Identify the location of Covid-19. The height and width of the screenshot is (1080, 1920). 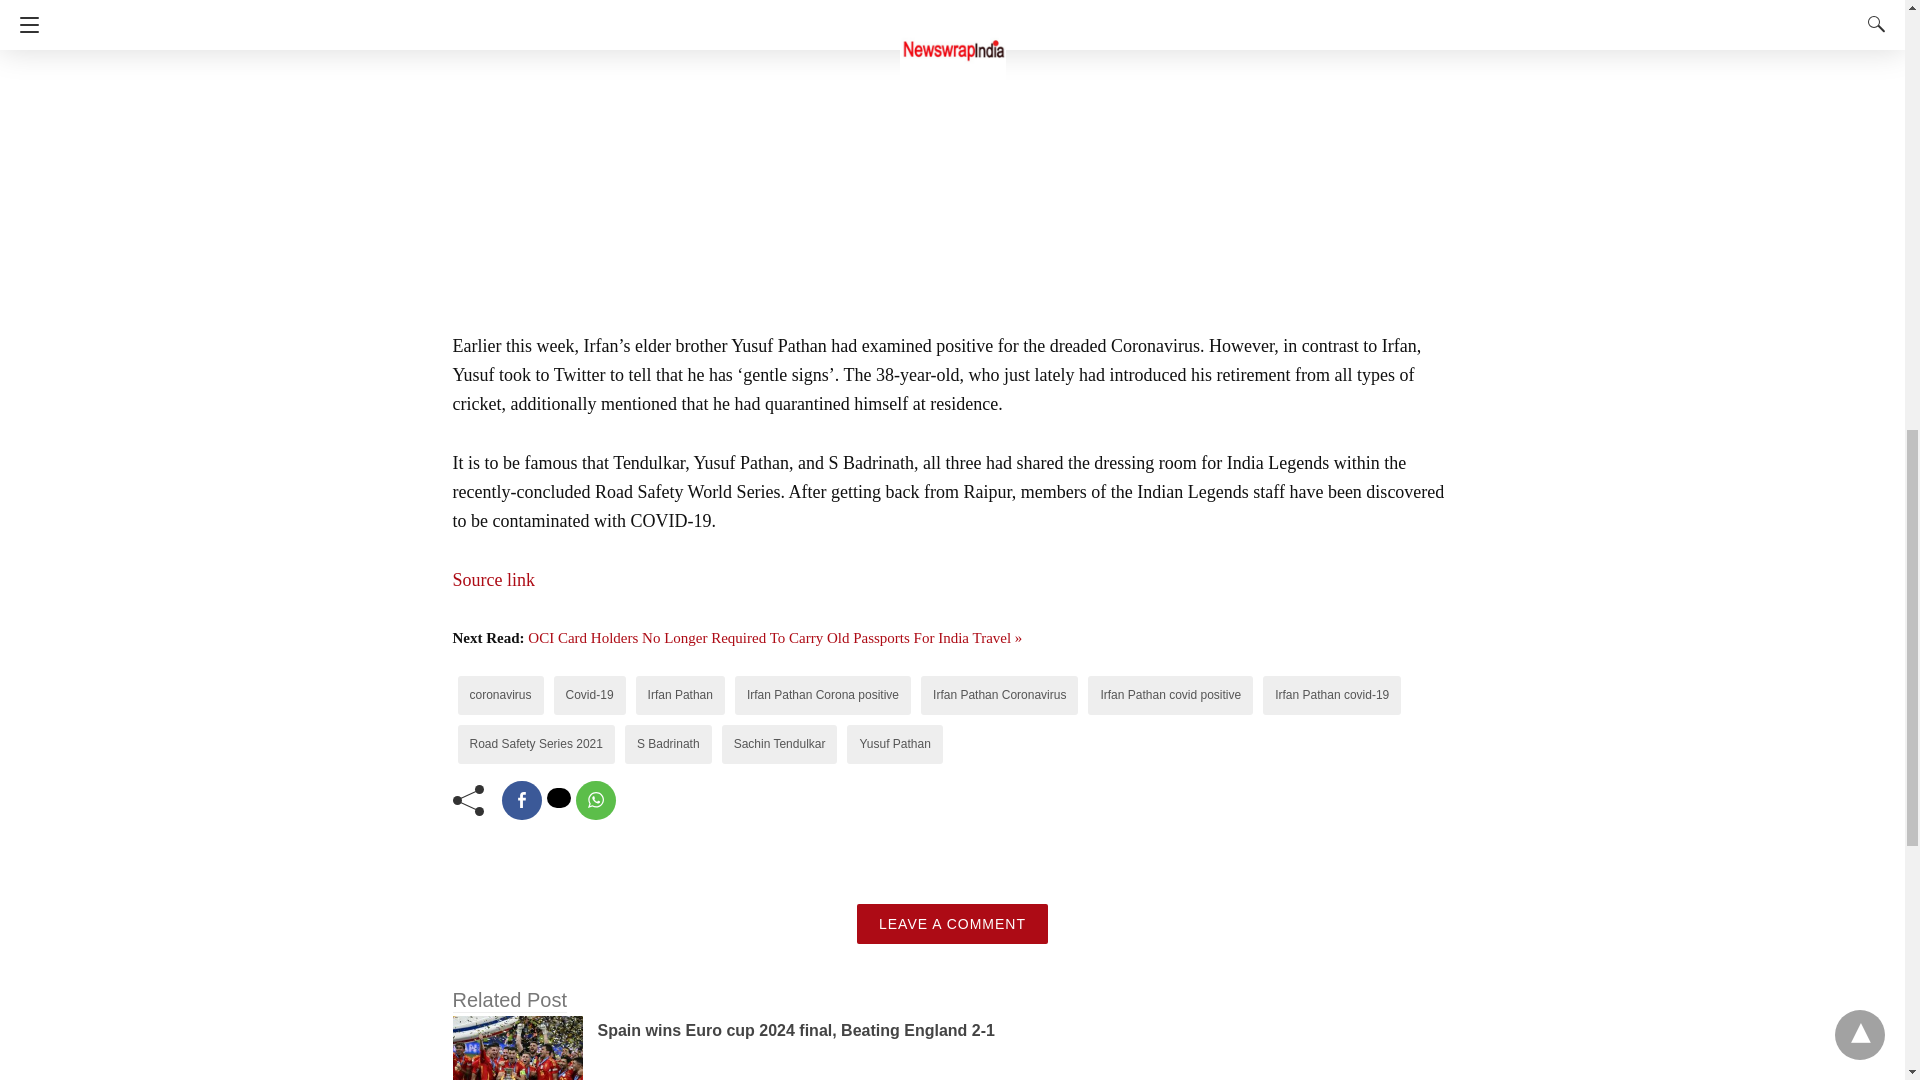
(590, 694).